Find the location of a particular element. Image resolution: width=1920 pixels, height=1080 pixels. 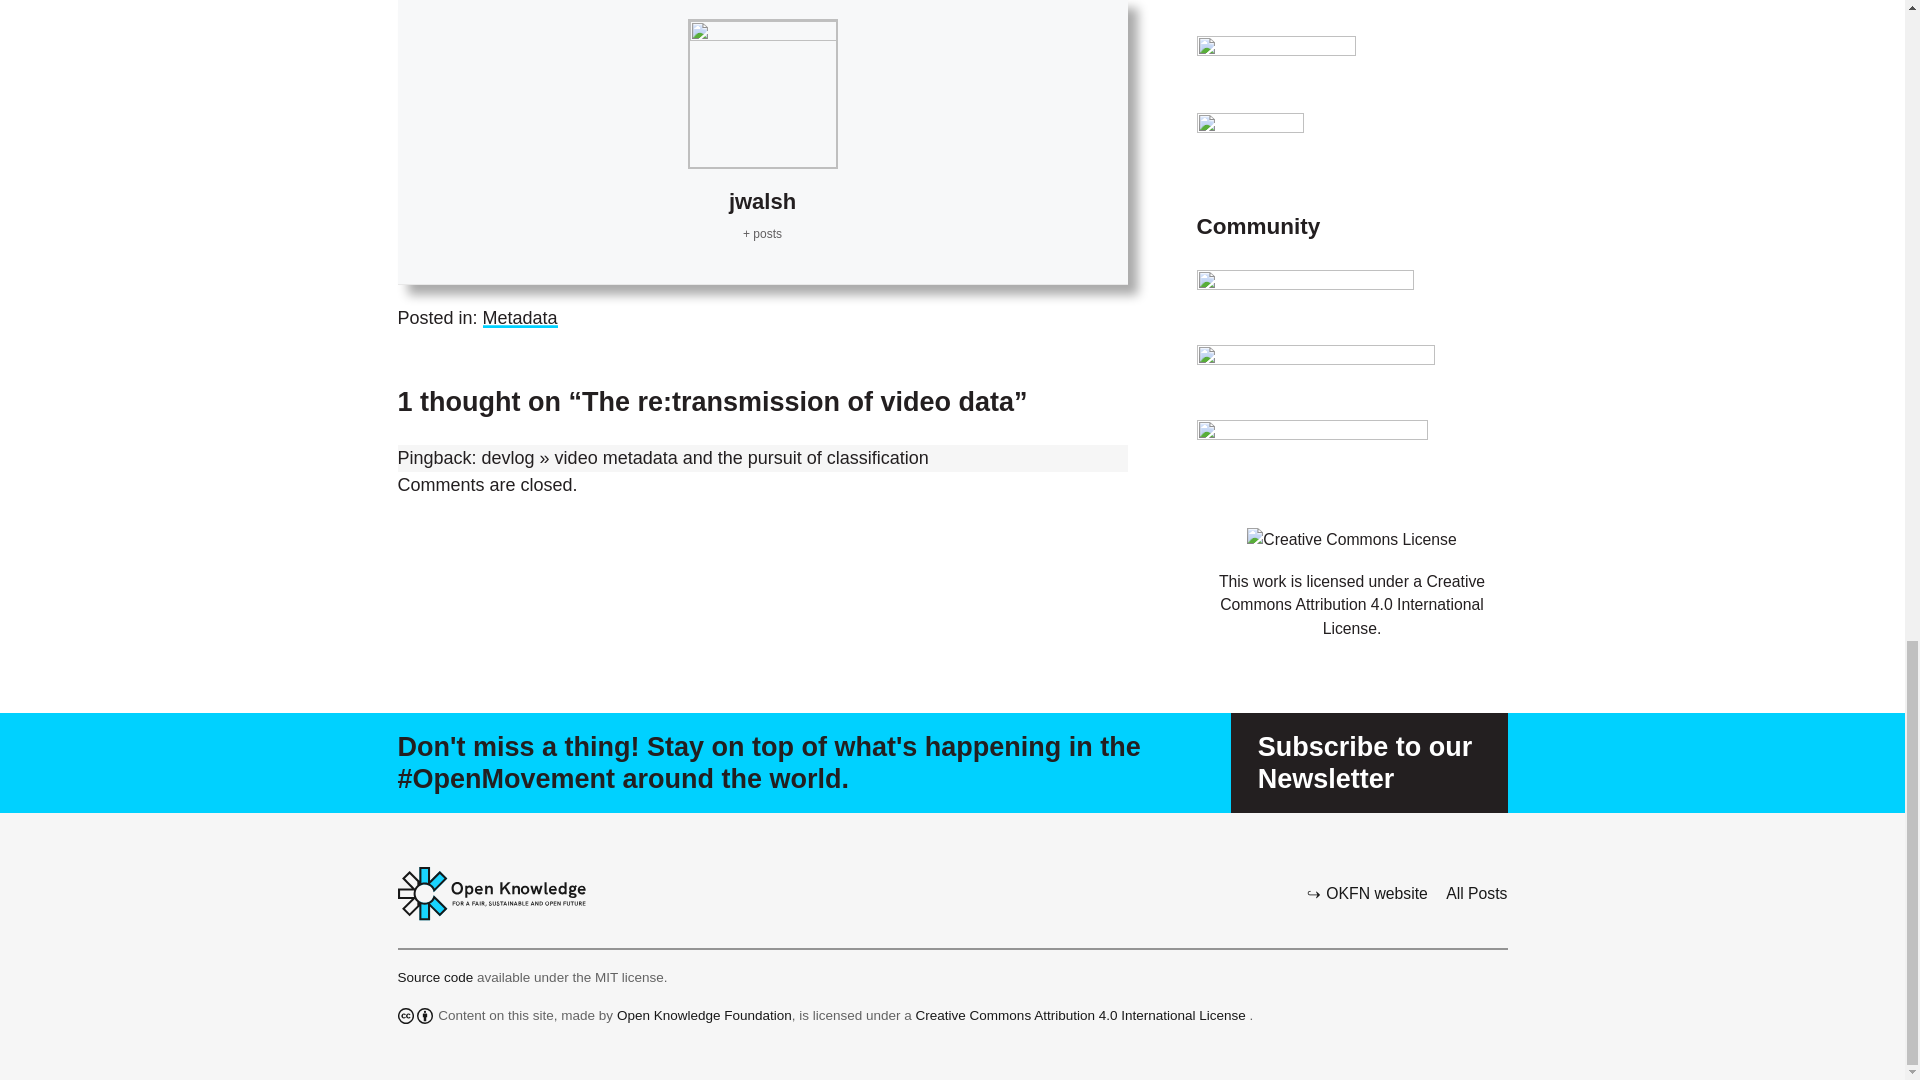

jwalsh is located at coordinates (762, 201).